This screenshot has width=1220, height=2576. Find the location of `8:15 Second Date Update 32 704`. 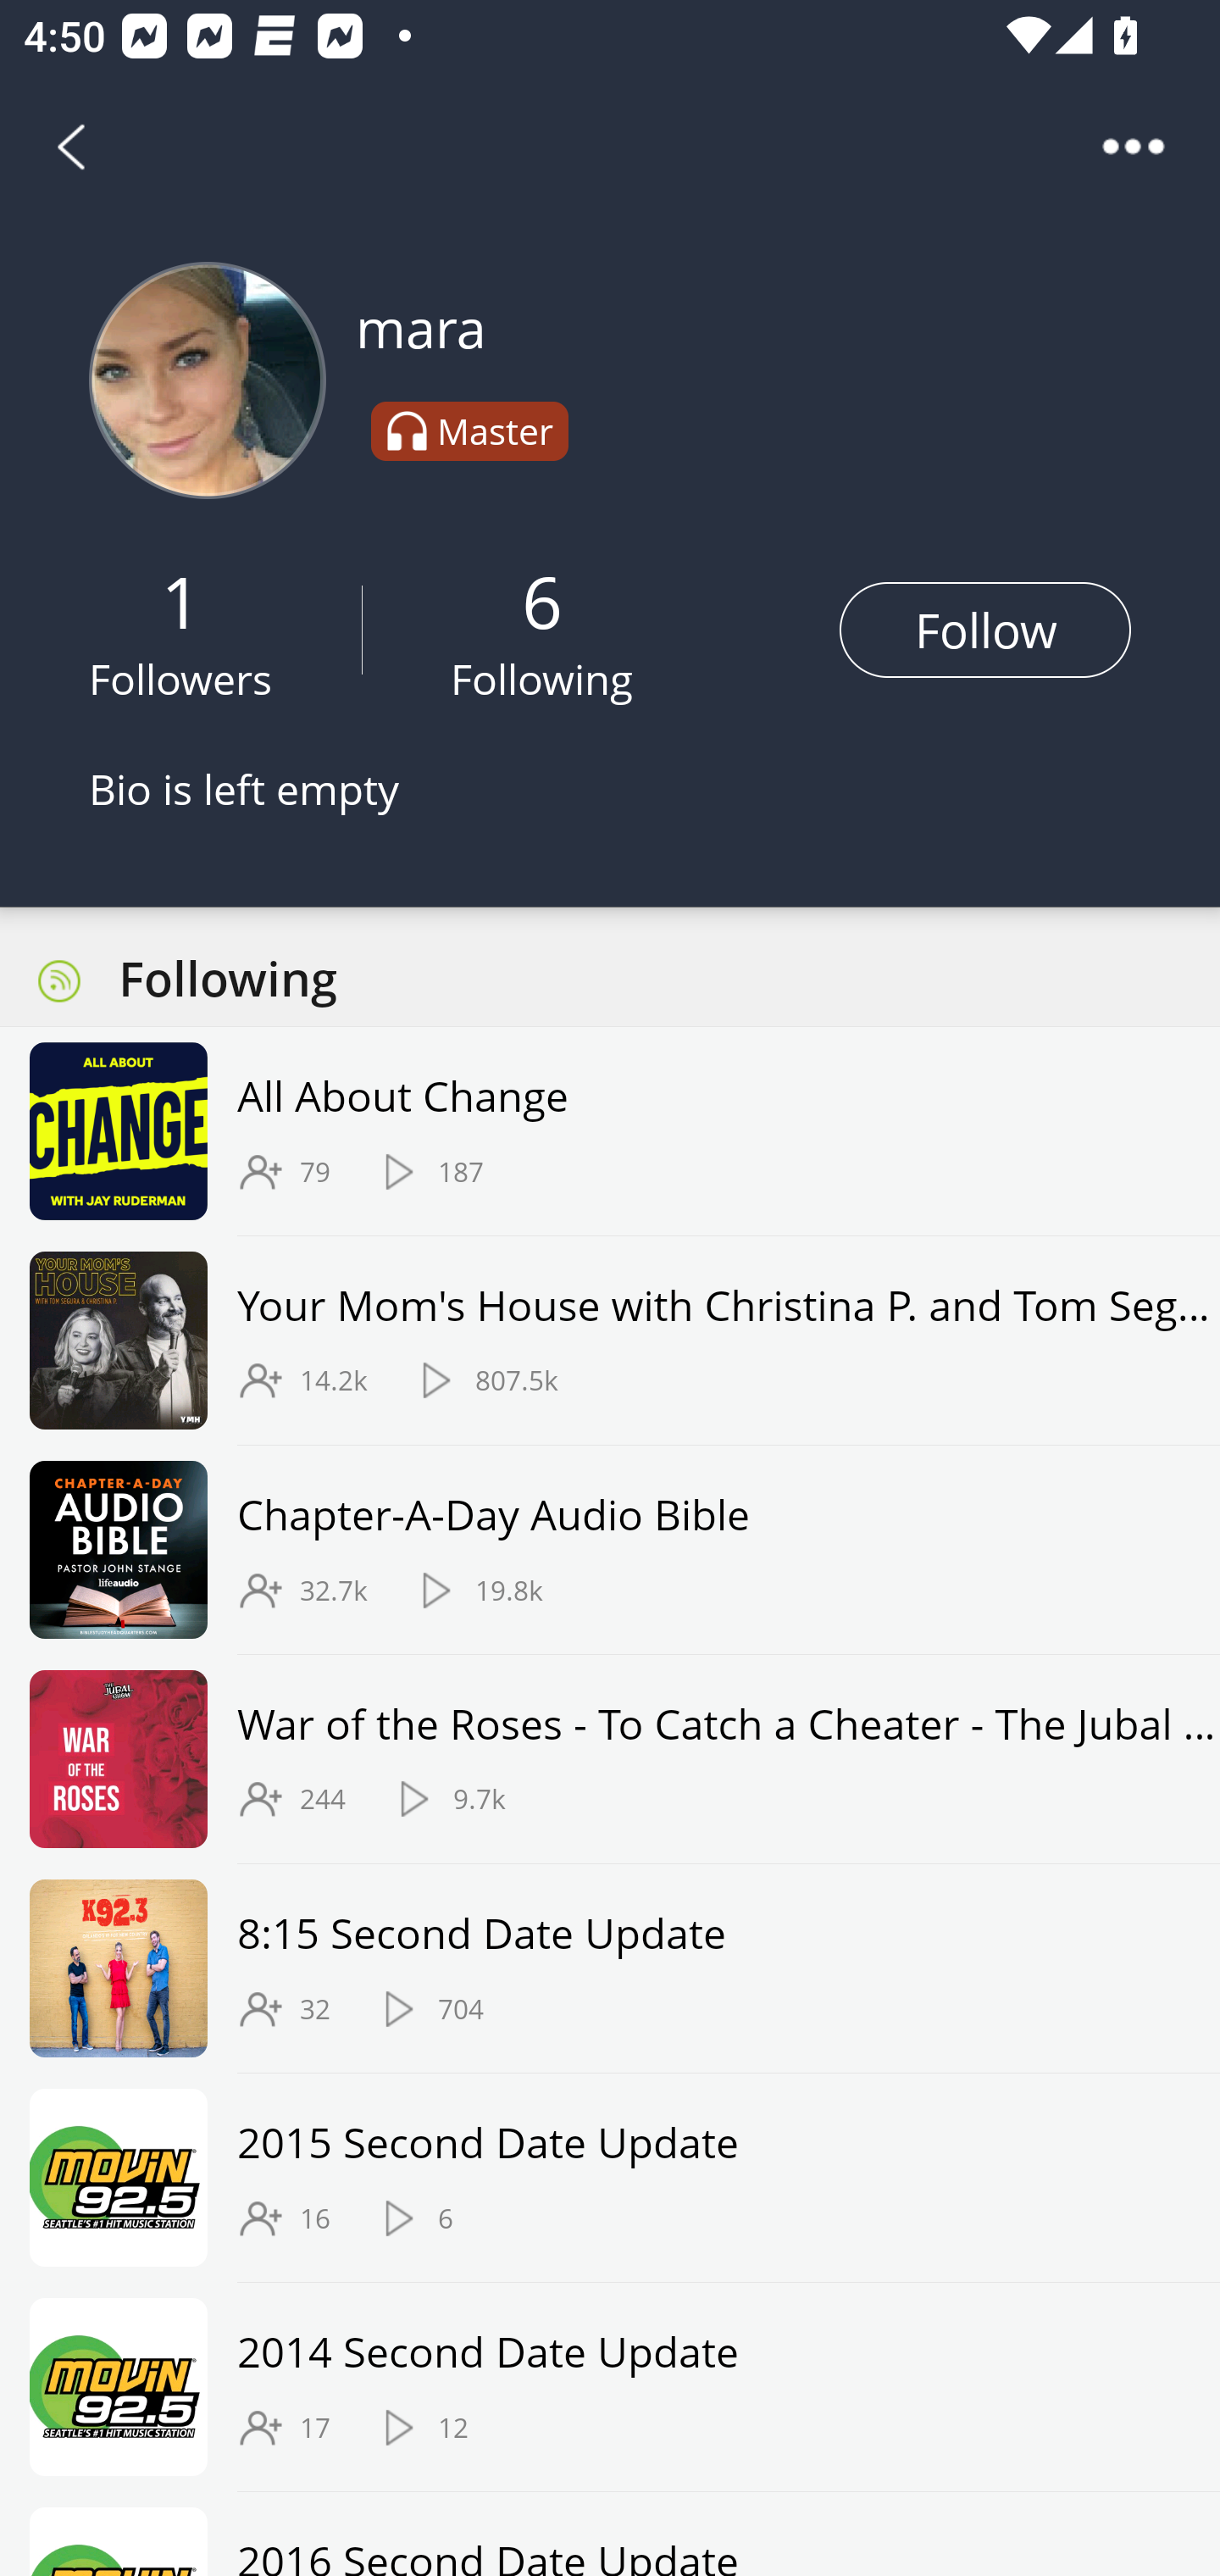

8:15 Second Date Update 32 704 is located at coordinates (610, 1969).